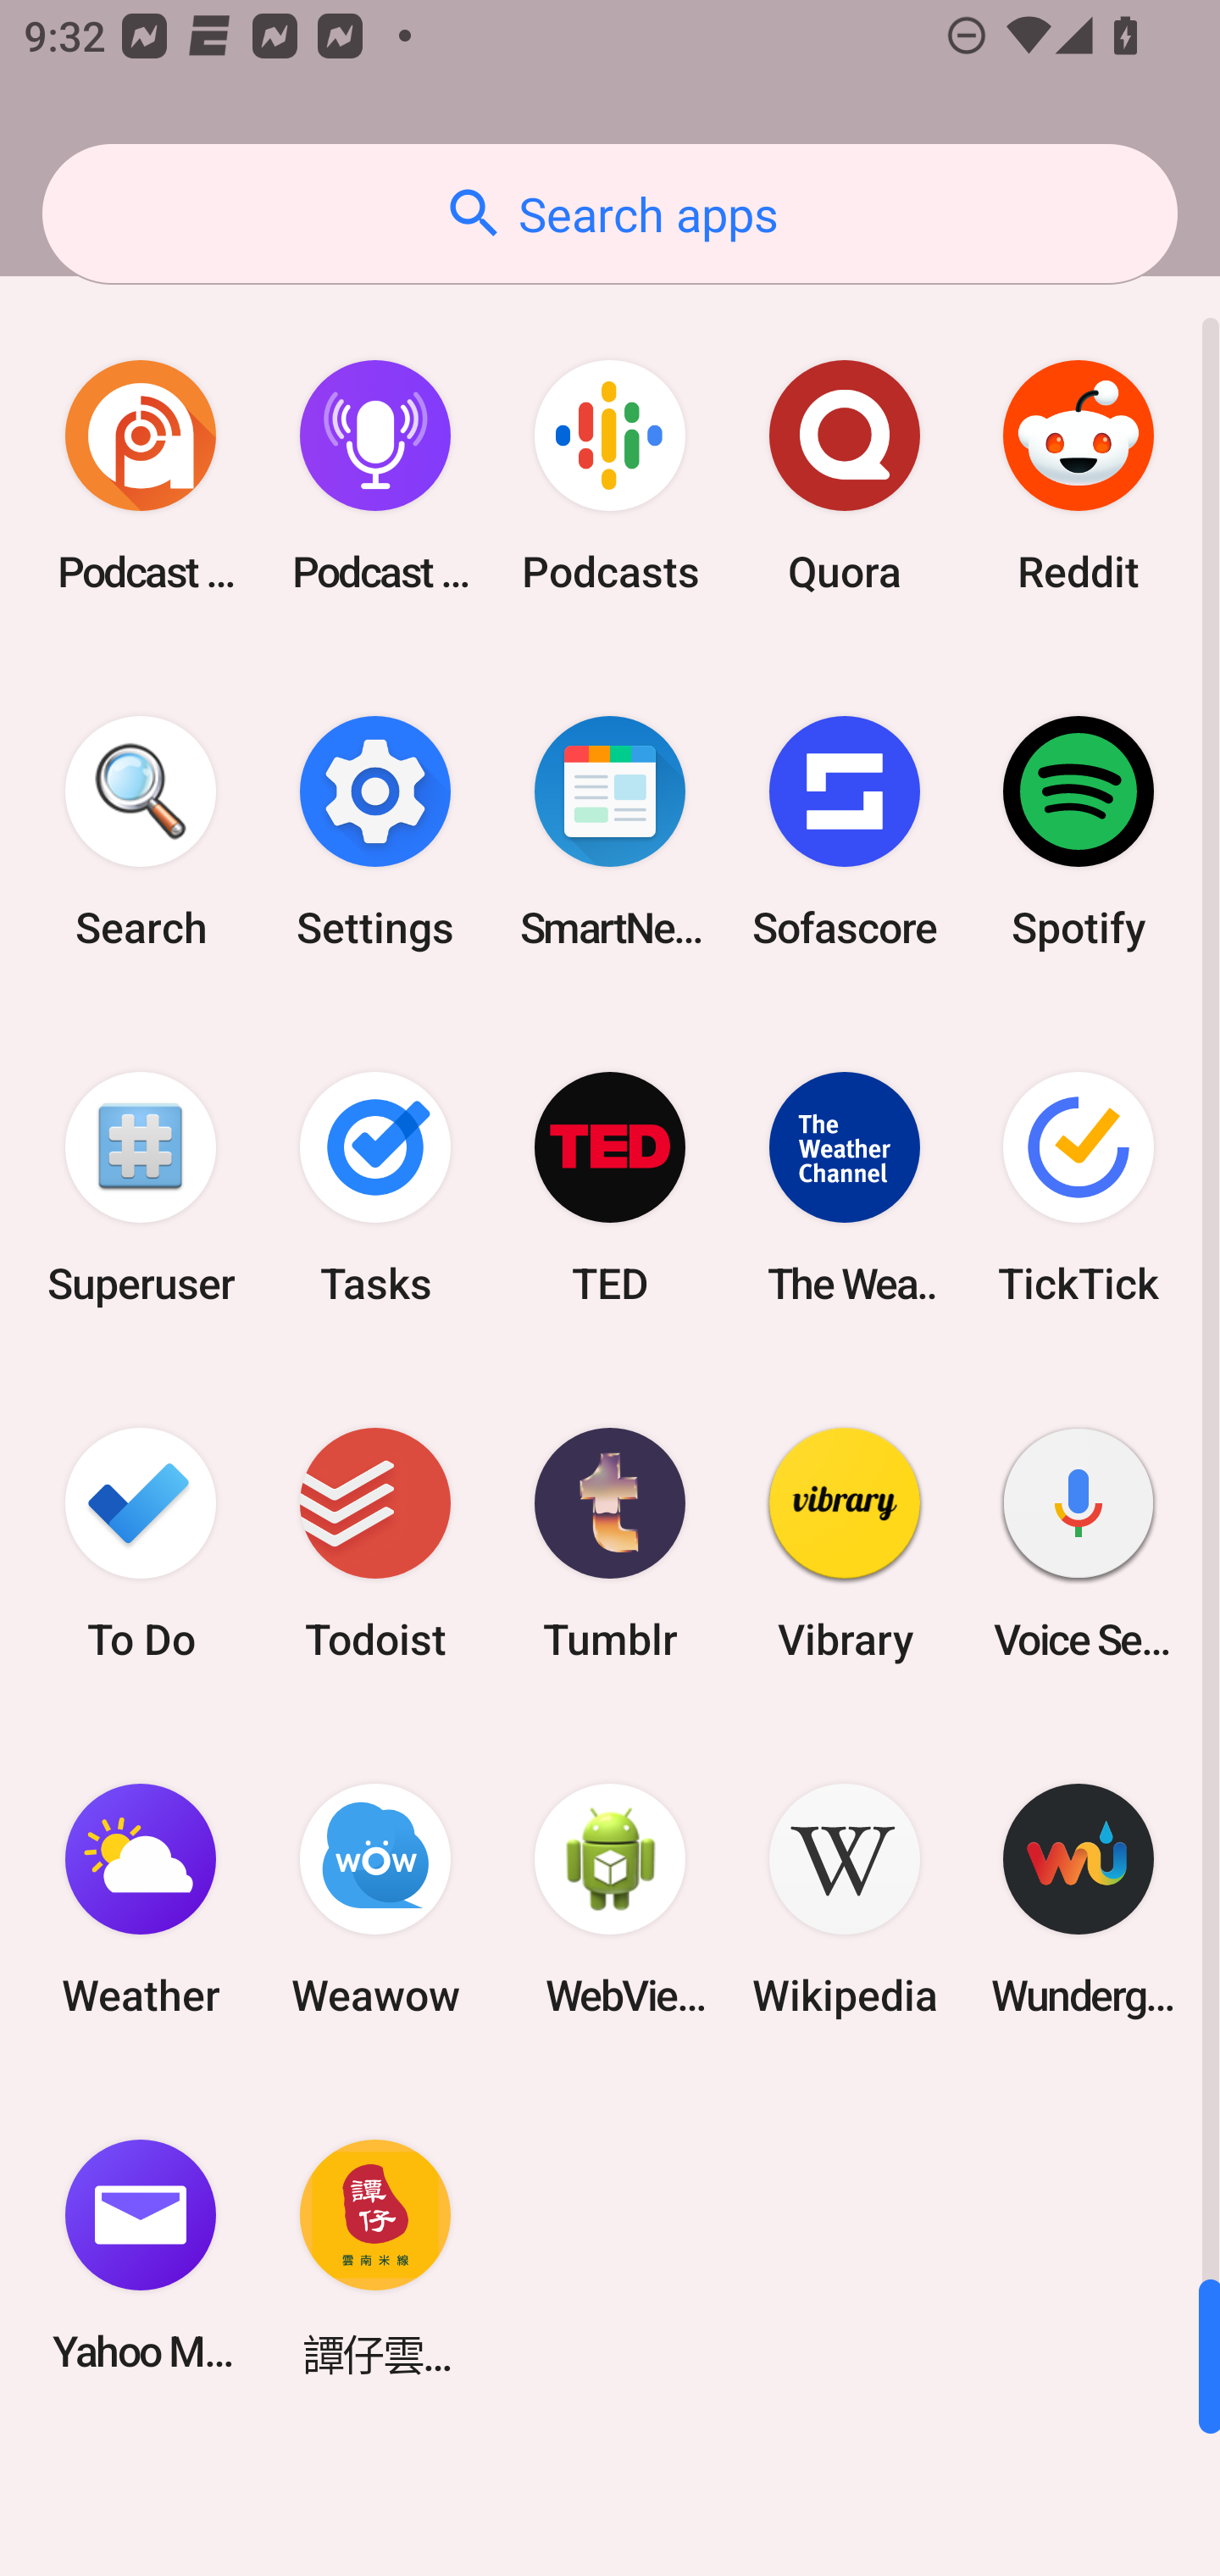 This screenshot has width=1220, height=2576. What do you see at coordinates (1079, 476) in the screenshot?
I see `Reddit` at bounding box center [1079, 476].